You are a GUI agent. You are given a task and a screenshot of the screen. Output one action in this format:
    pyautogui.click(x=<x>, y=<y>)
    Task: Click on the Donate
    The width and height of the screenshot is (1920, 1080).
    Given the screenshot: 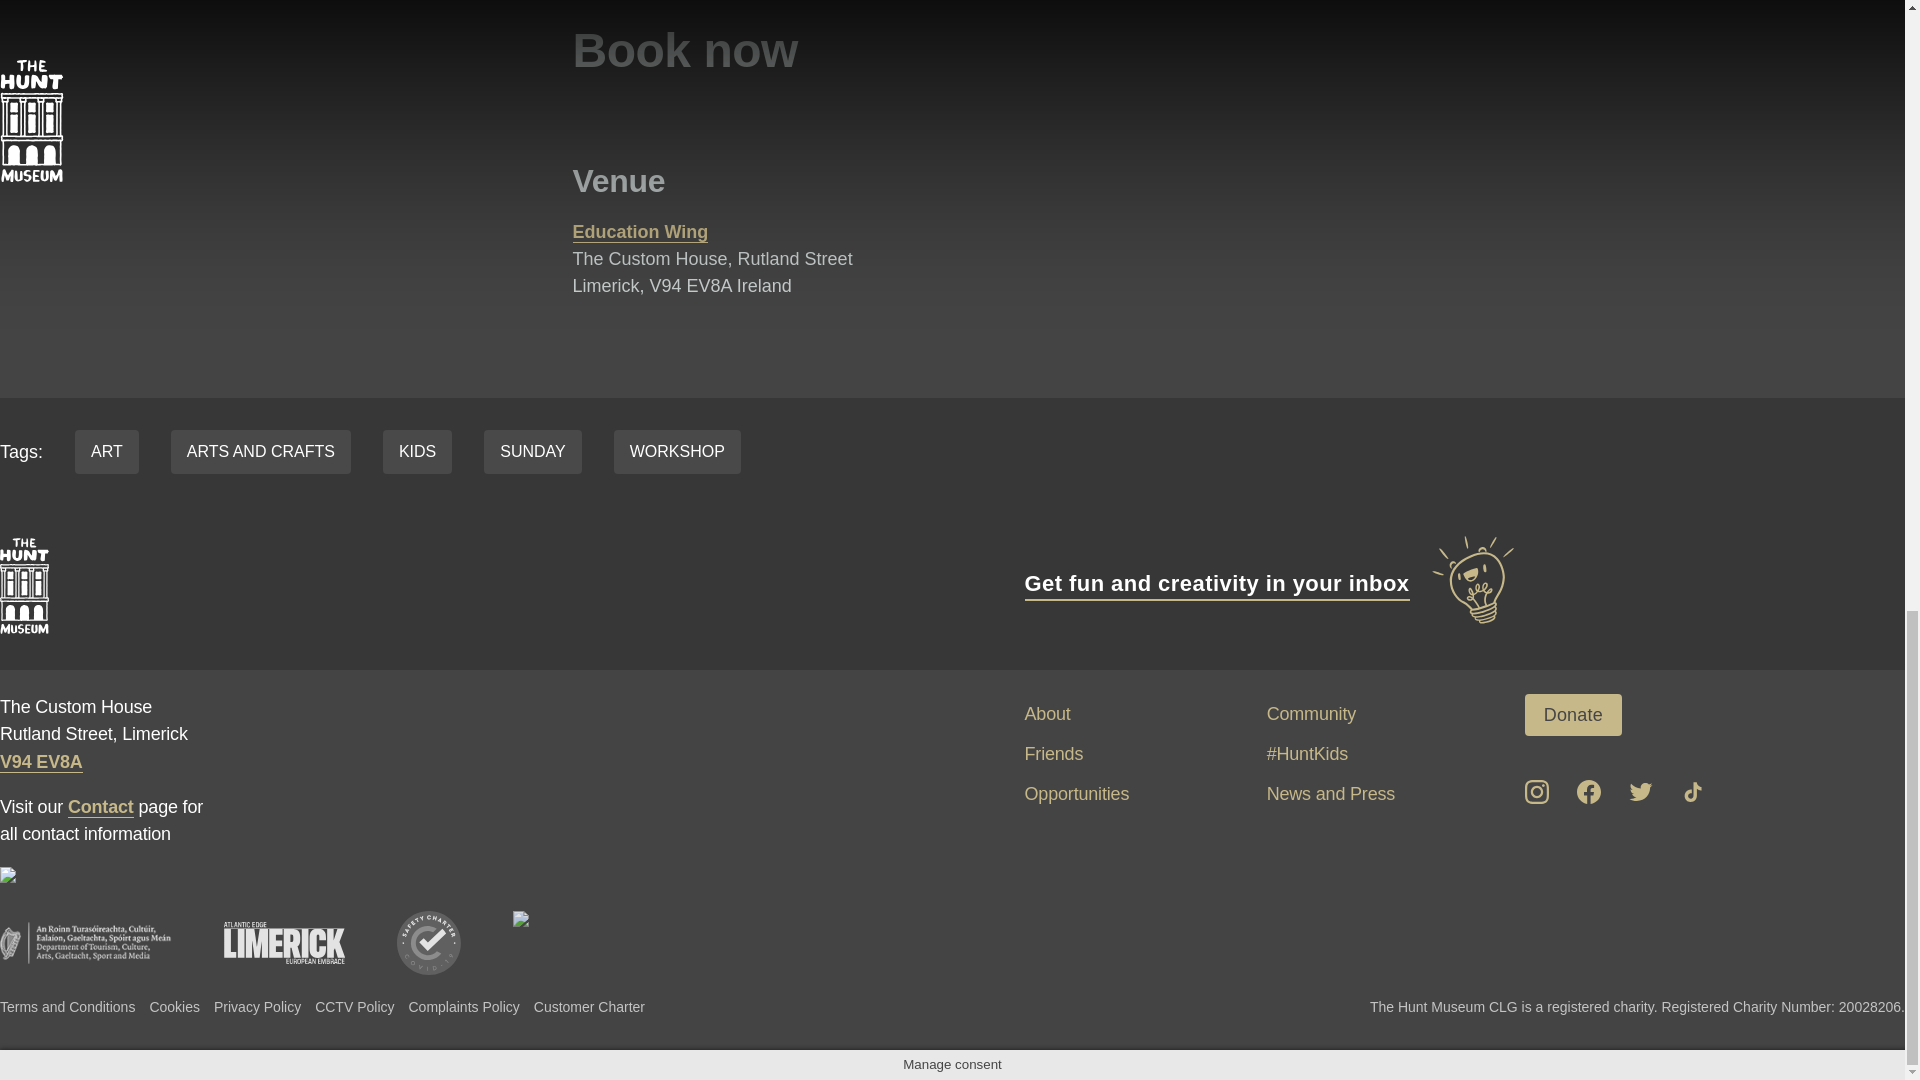 What is the action you would take?
    pyautogui.click(x=1573, y=714)
    